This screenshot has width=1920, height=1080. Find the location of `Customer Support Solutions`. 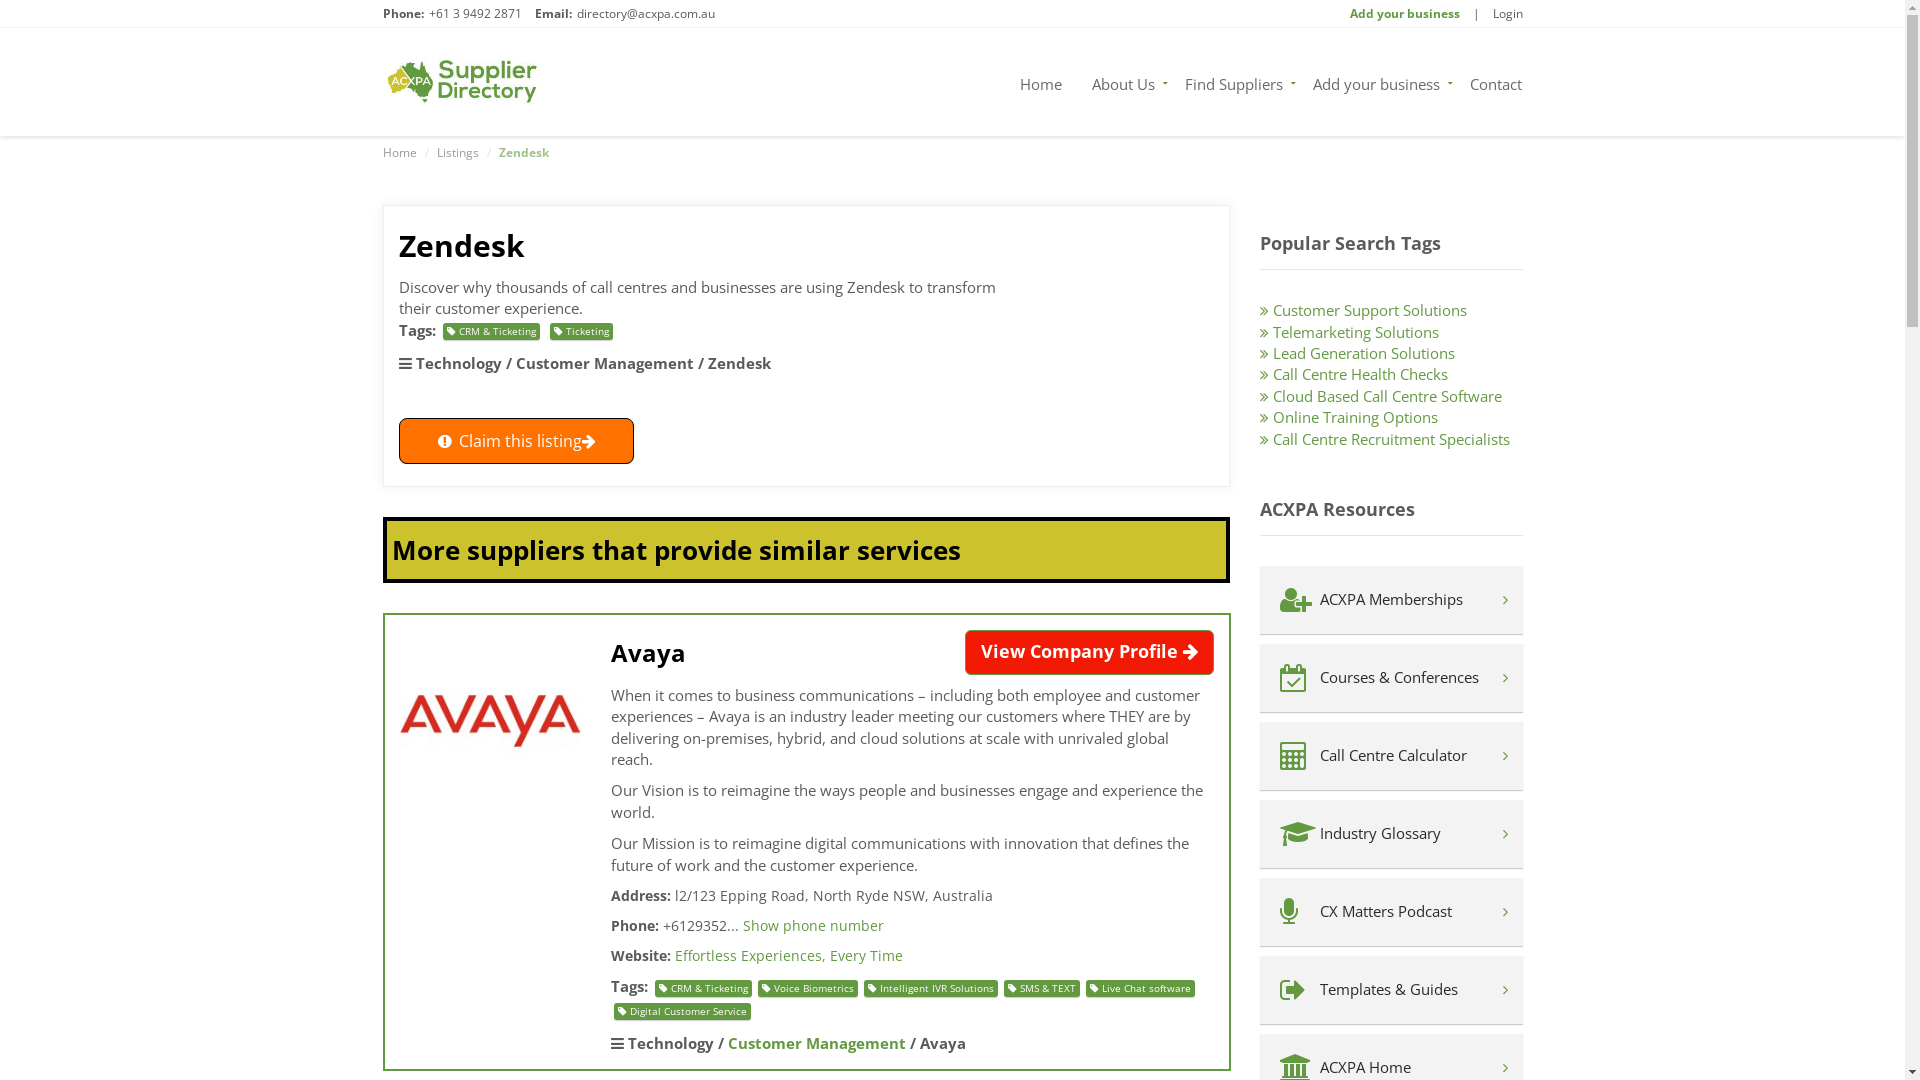

Customer Support Solutions is located at coordinates (1392, 310).